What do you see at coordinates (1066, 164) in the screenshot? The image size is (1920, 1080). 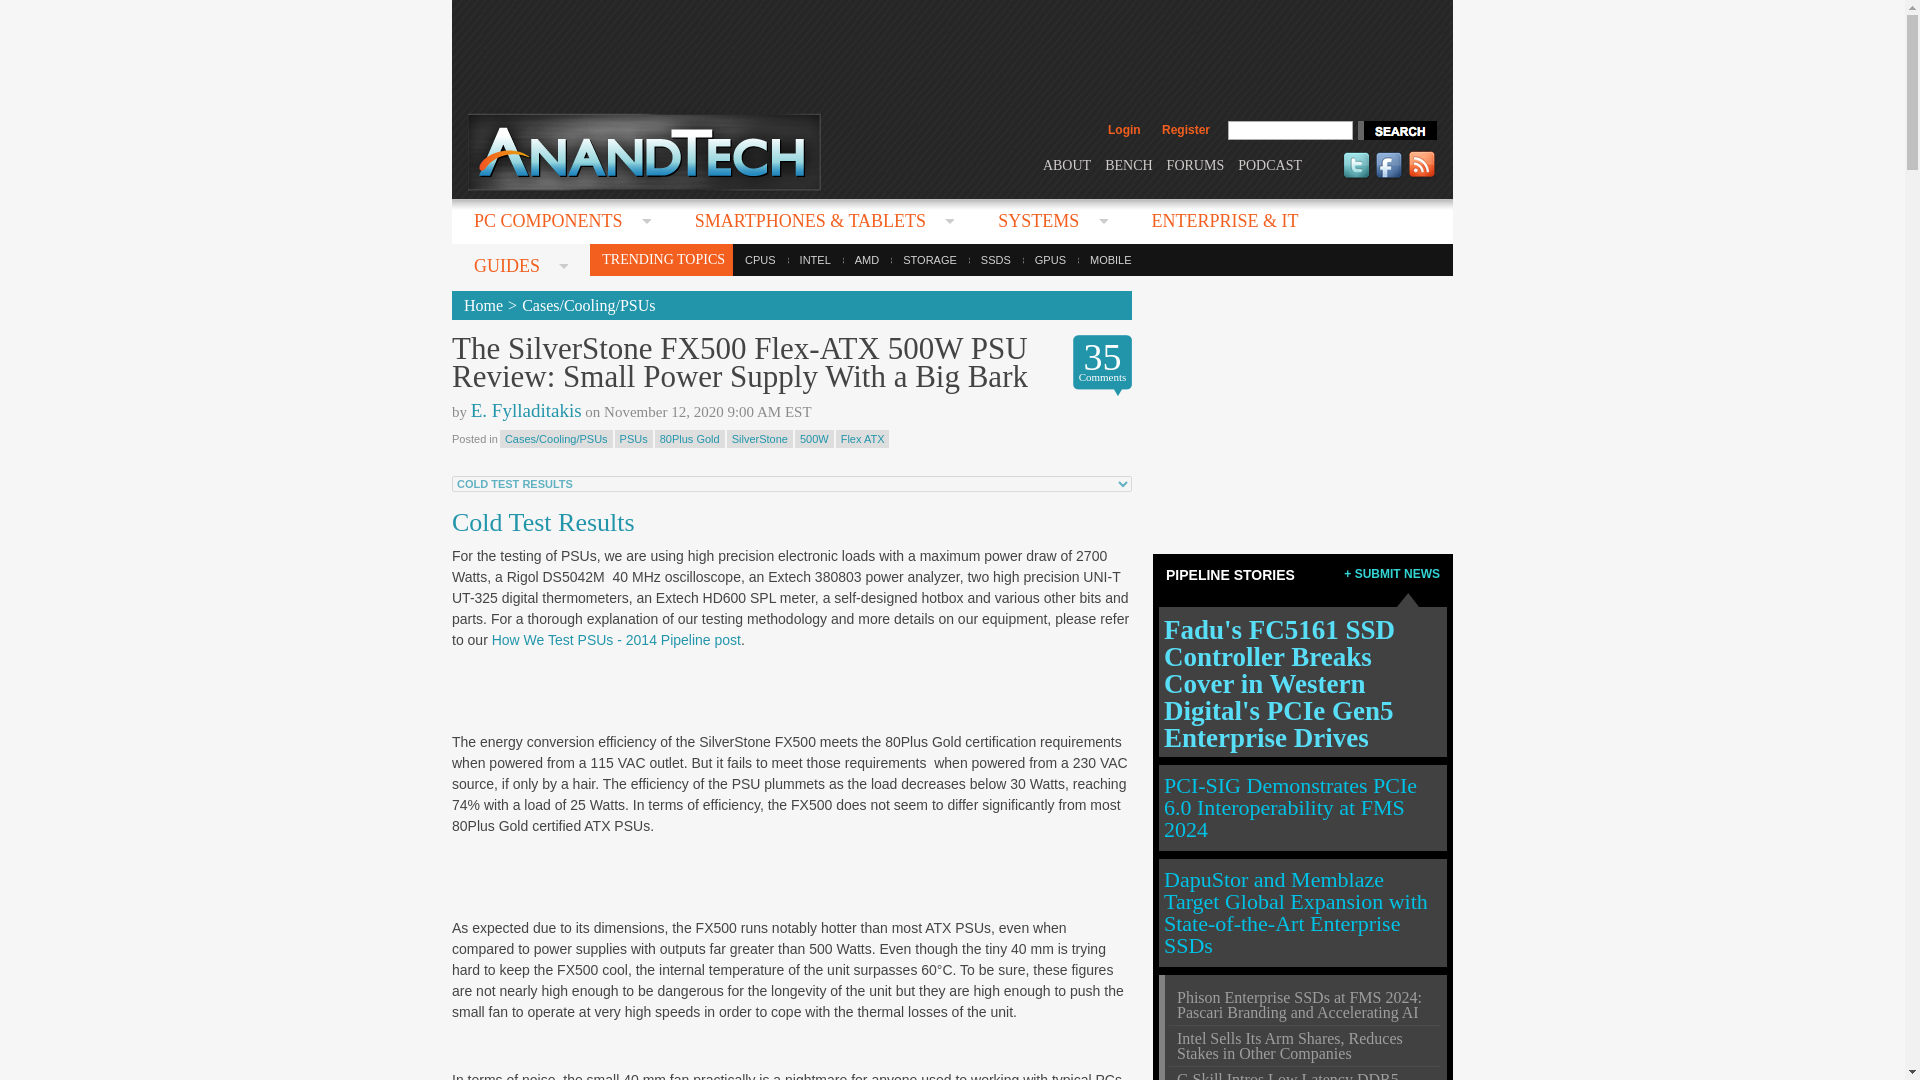 I see `ABOUT` at bounding box center [1066, 164].